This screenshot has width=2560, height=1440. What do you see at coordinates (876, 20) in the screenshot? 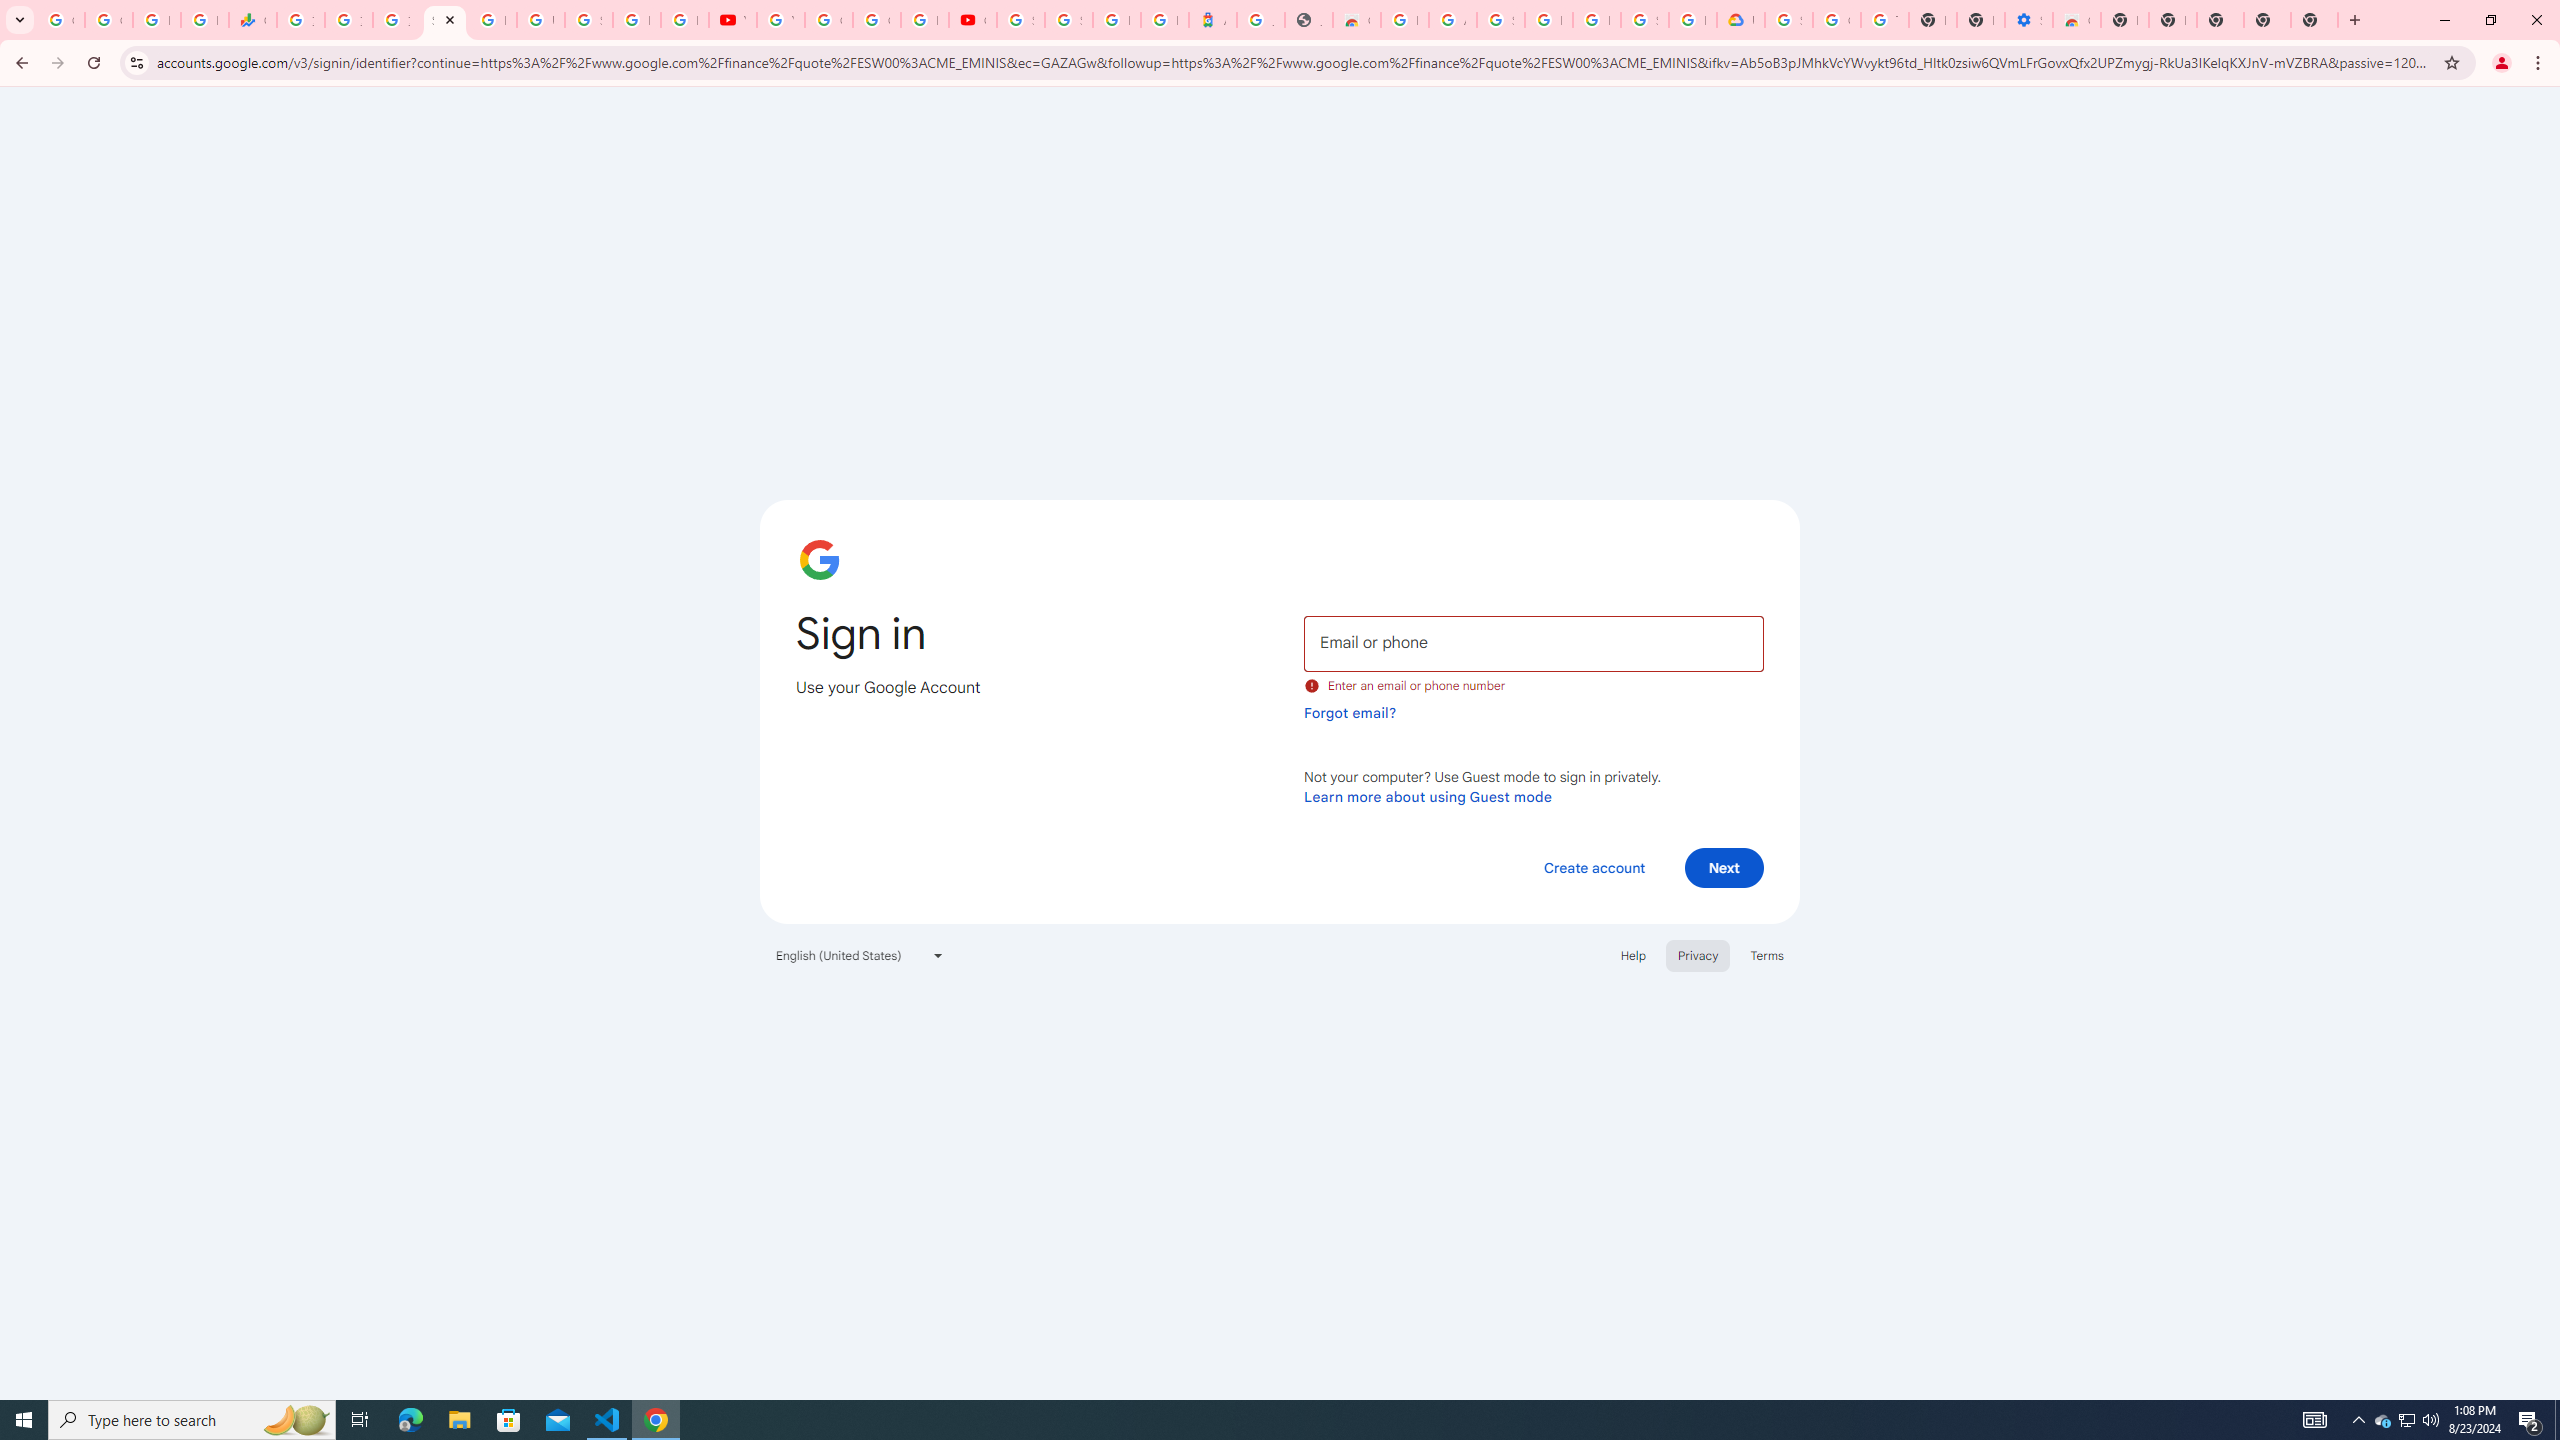
I see `Create your Google Account` at bounding box center [876, 20].